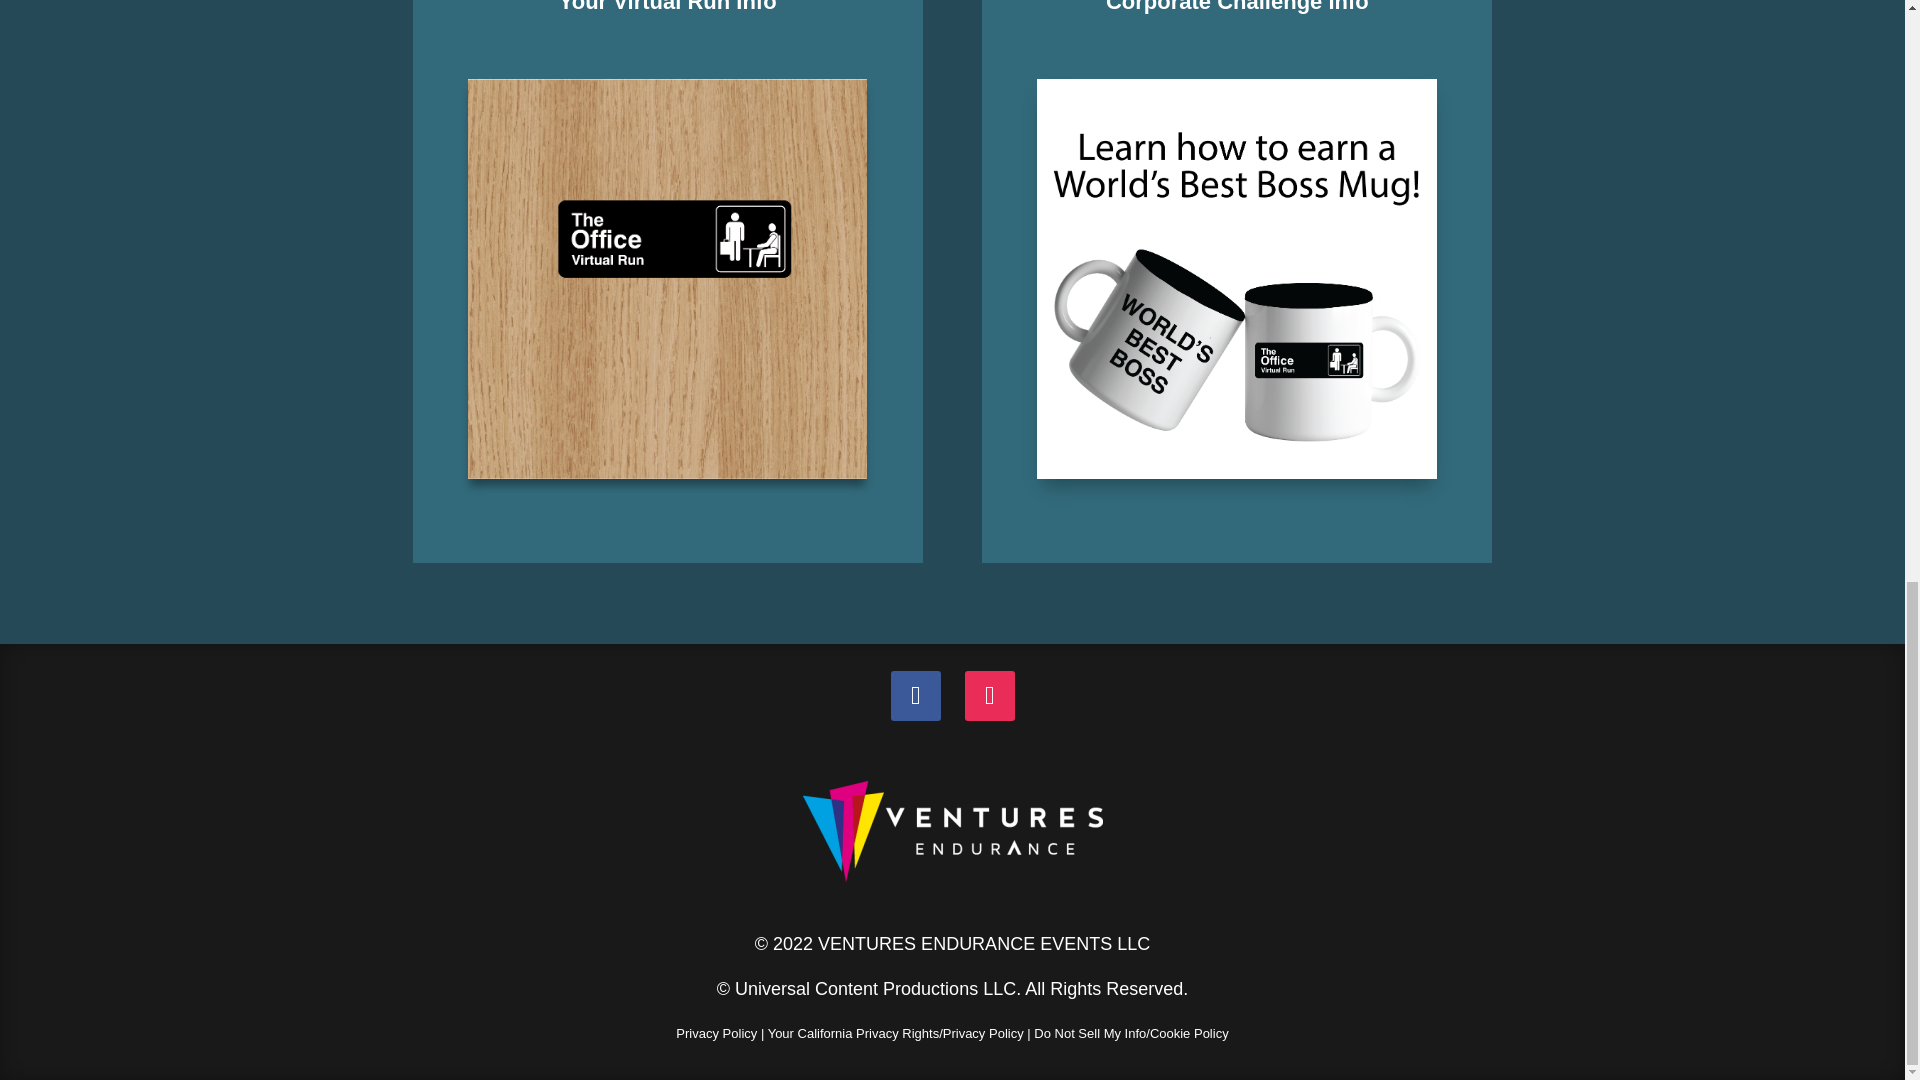  What do you see at coordinates (915, 696) in the screenshot?
I see `Follow on Facebook` at bounding box center [915, 696].